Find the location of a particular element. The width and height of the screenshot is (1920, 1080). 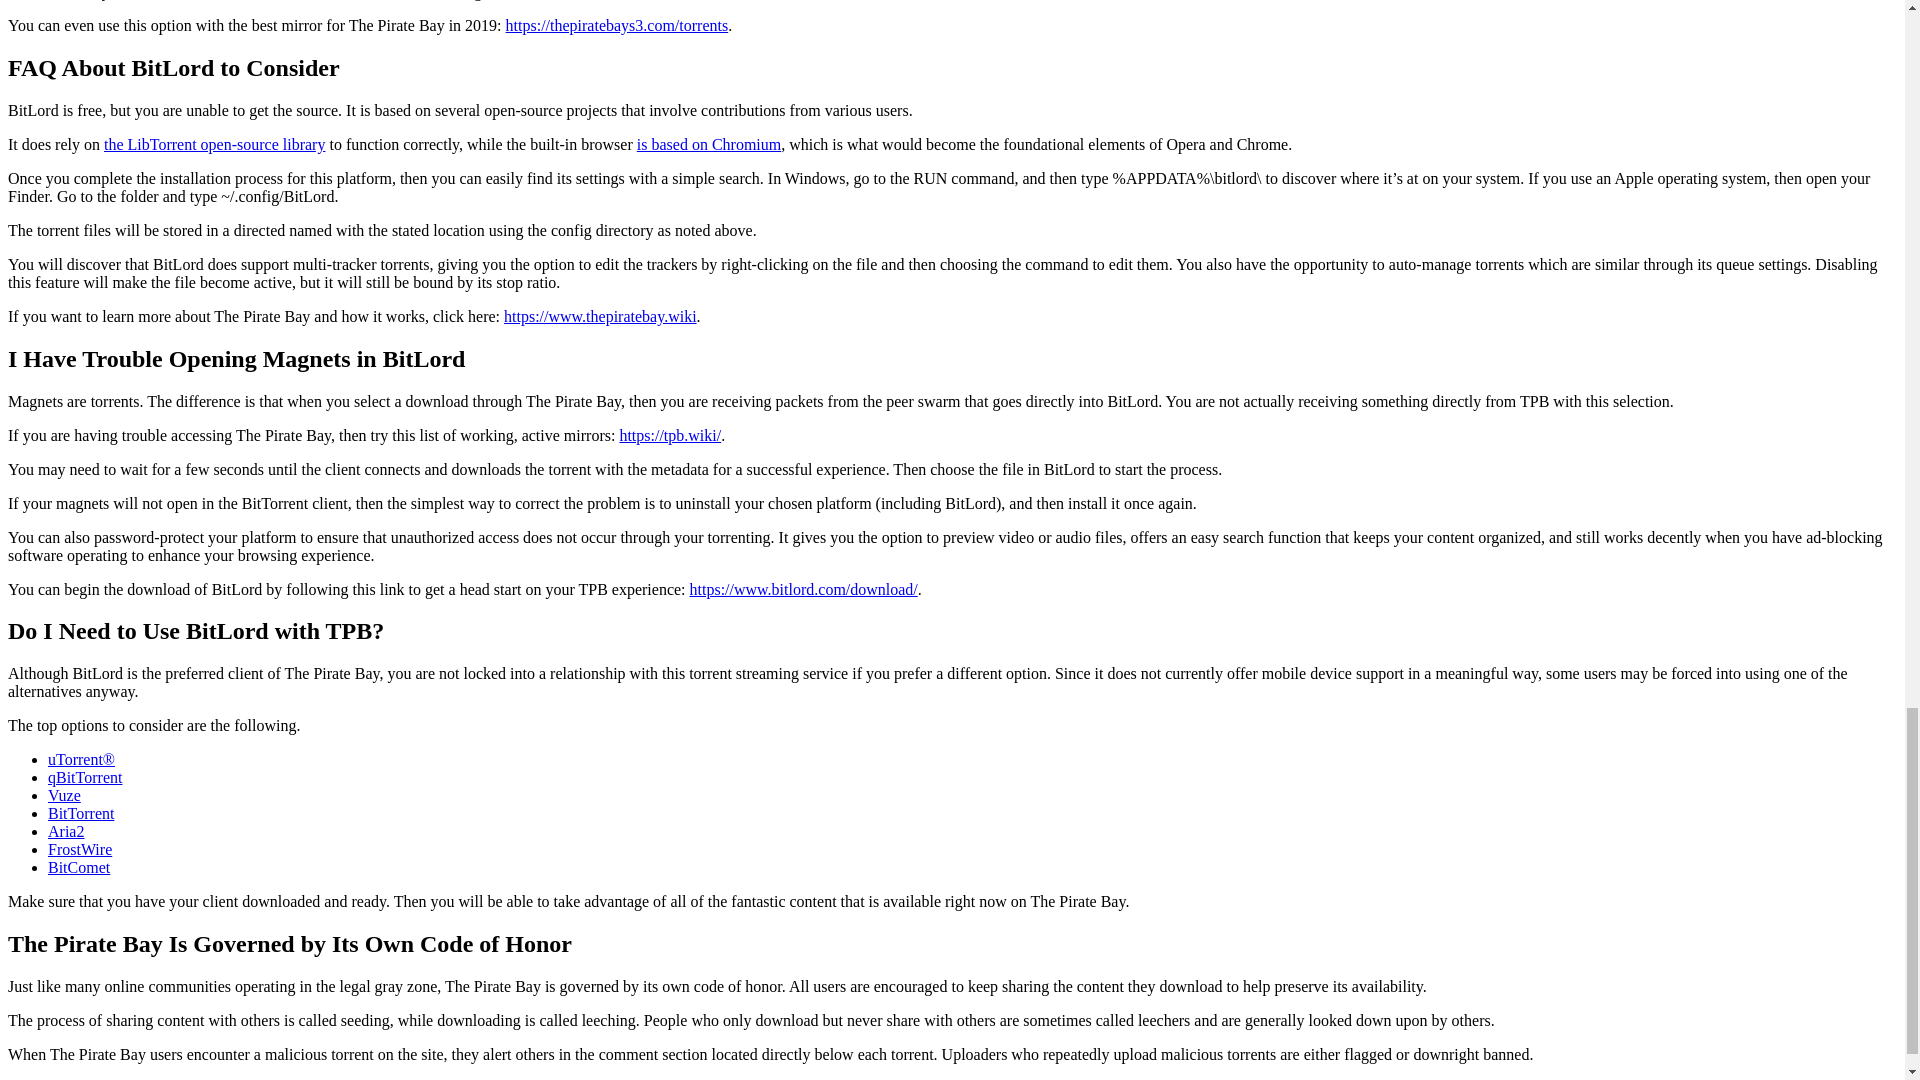

the LibTorrent open-source library is located at coordinates (214, 144).